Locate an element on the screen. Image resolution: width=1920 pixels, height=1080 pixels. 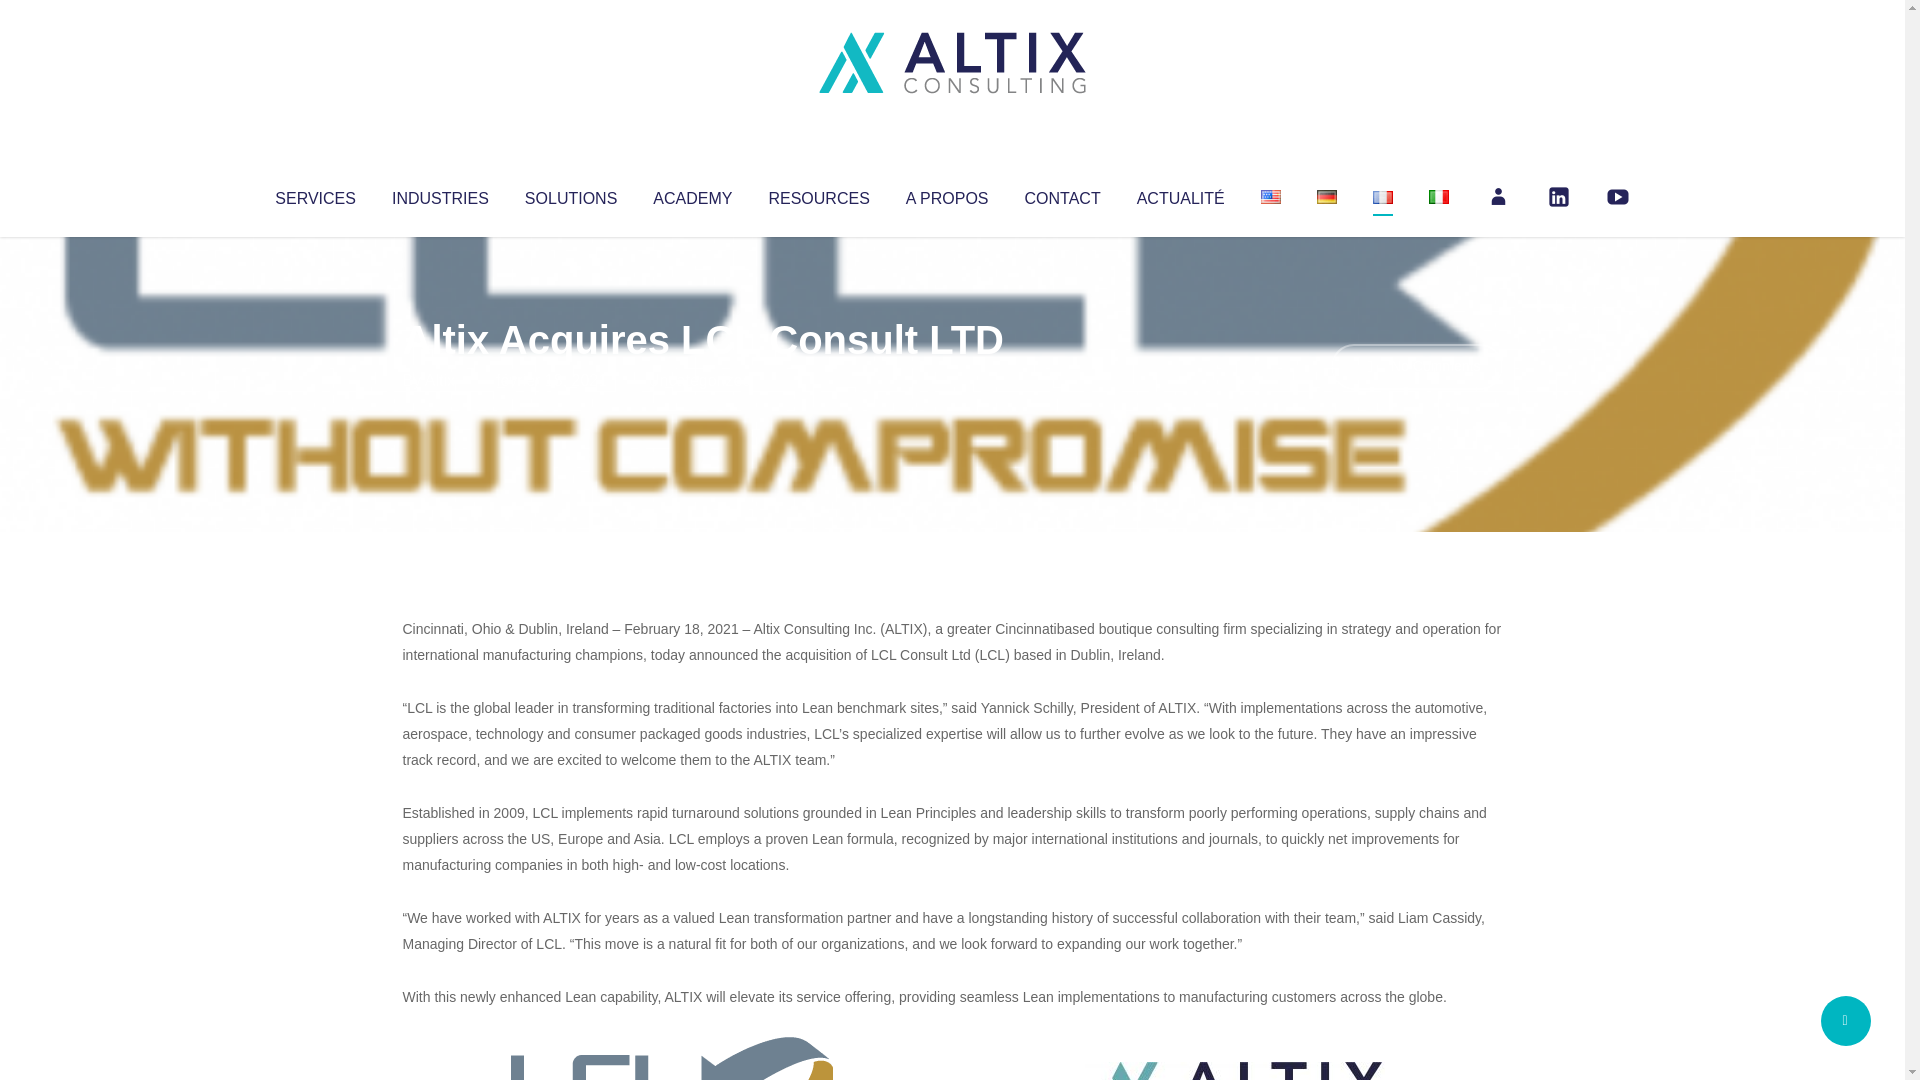
INDUSTRIES is located at coordinates (440, 194).